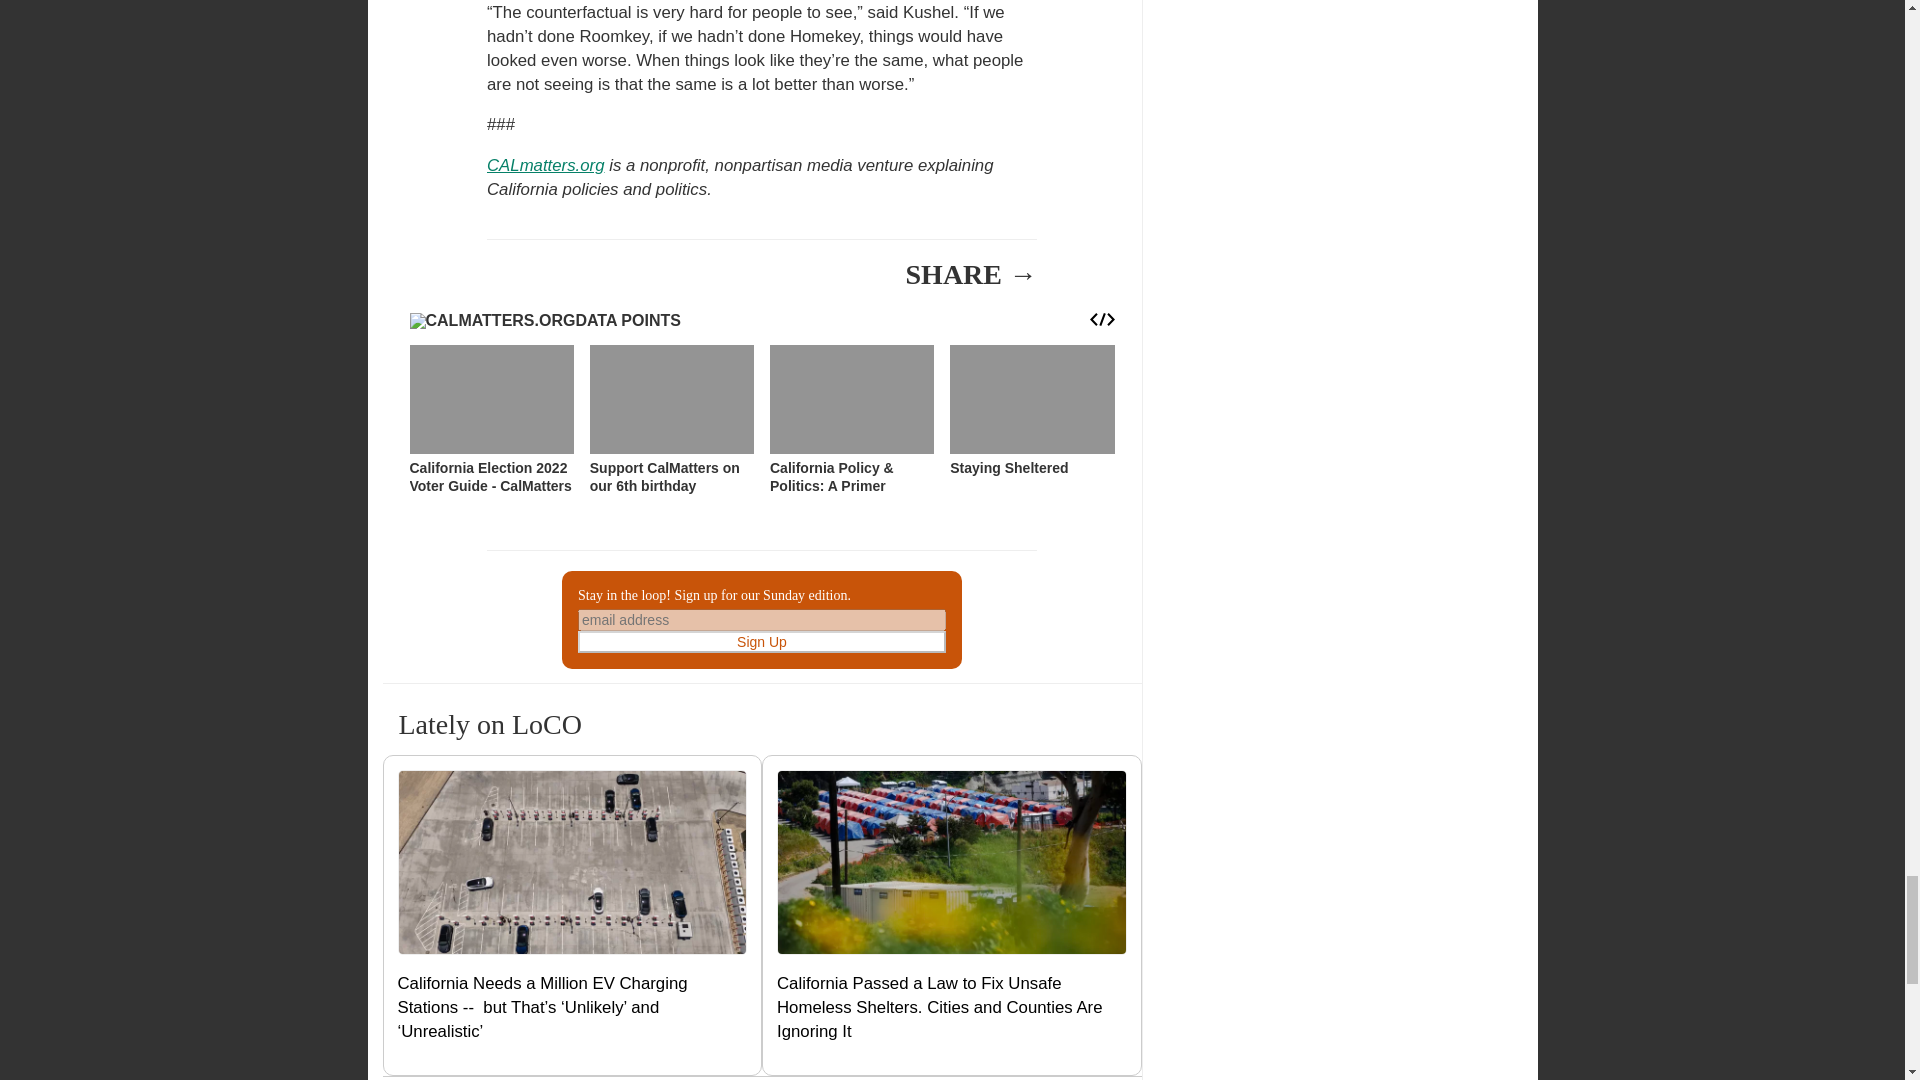 This screenshot has width=1920, height=1080. What do you see at coordinates (762, 642) in the screenshot?
I see `Sign Up` at bounding box center [762, 642].